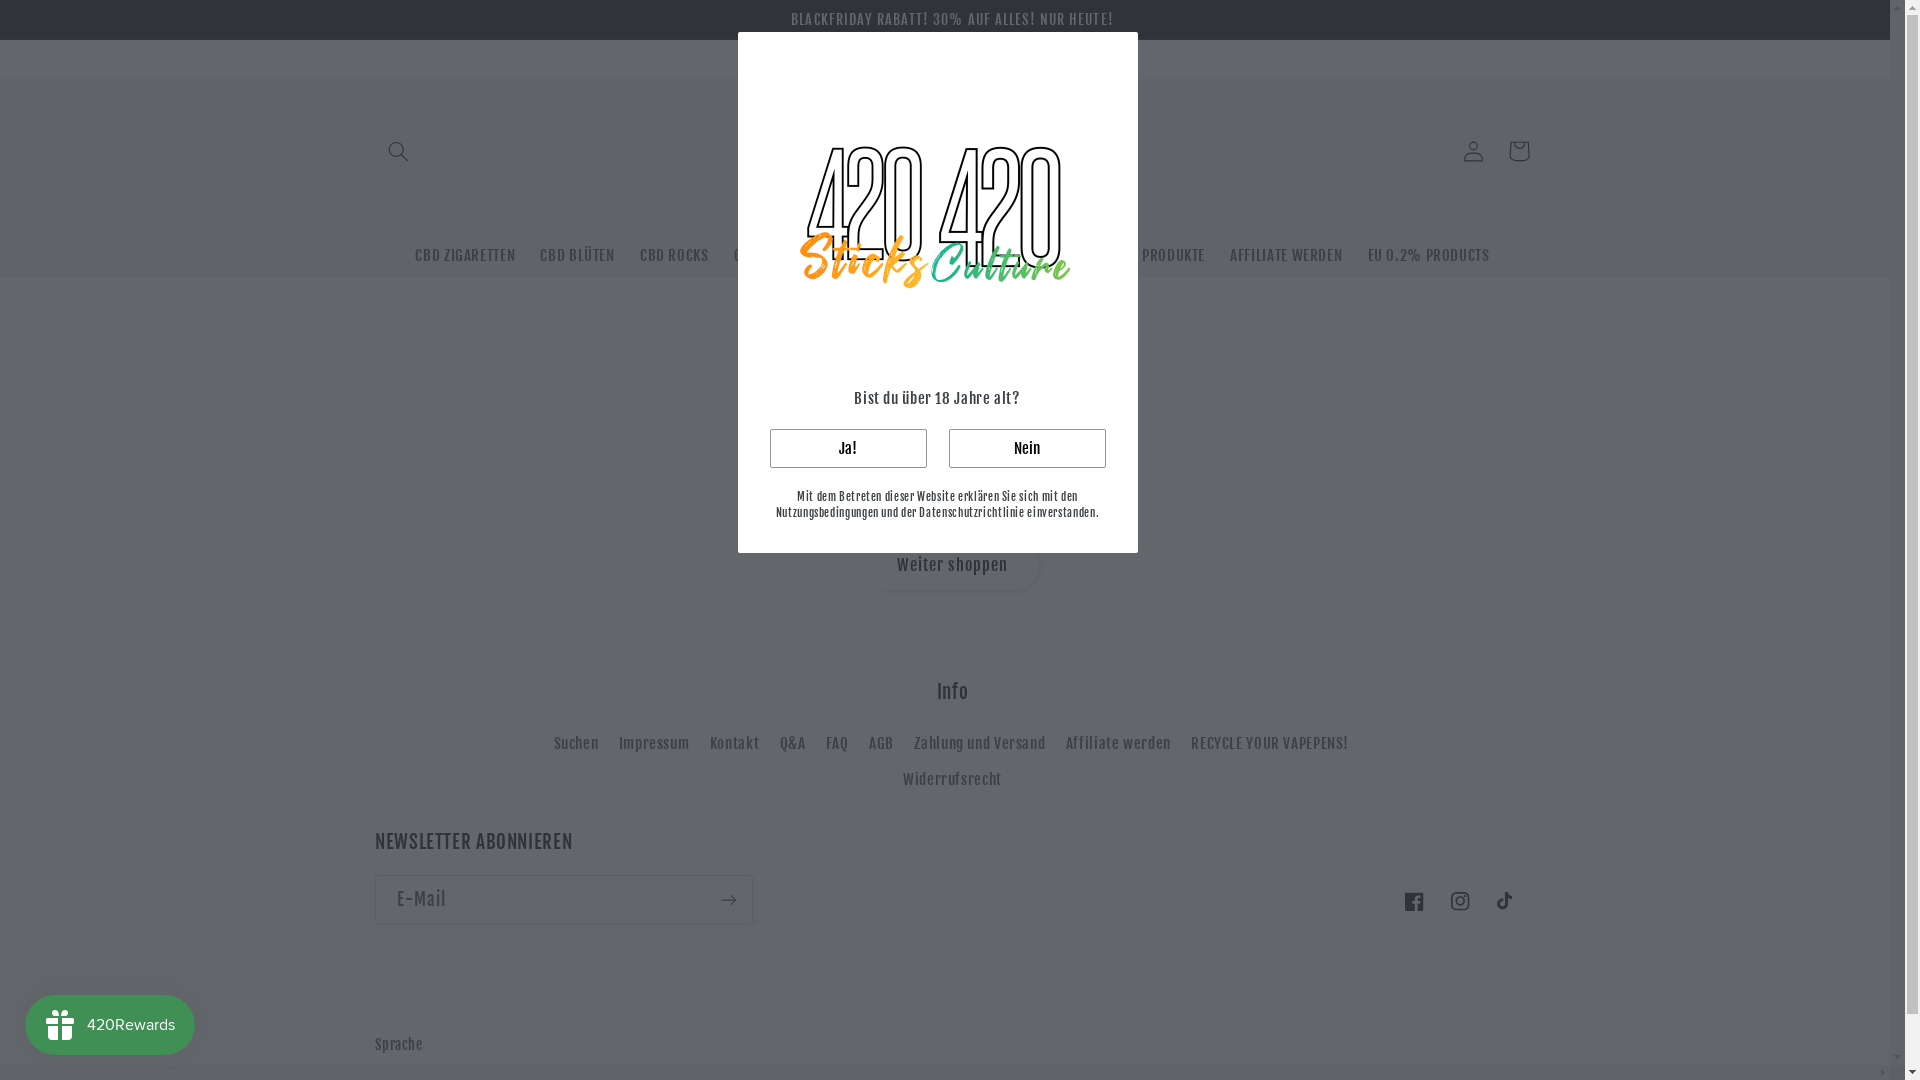 Image resolution: width=1920 pixels, height=1080 pixels. I want to click on TikTok, so click(1507, 901).